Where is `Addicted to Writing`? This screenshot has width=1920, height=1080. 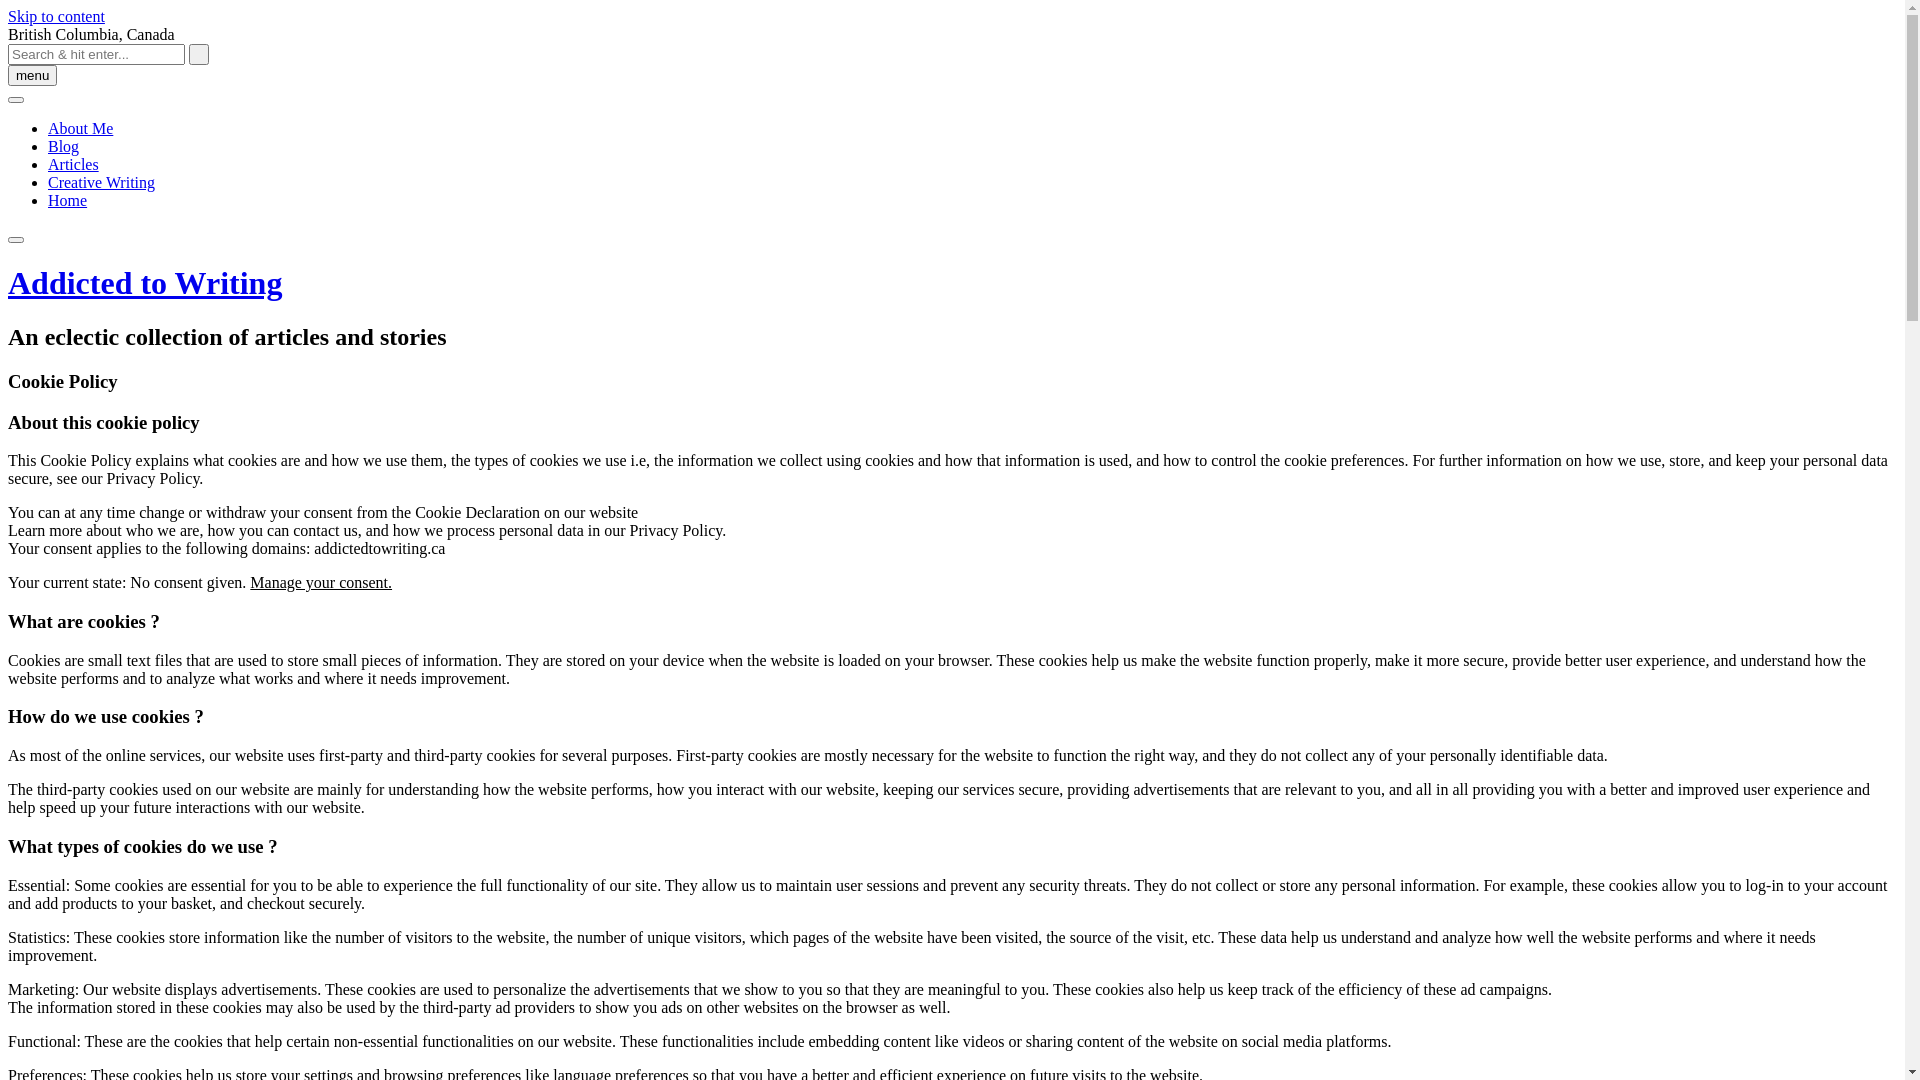
Addicted to Writing is located at coordinates (145, 283).